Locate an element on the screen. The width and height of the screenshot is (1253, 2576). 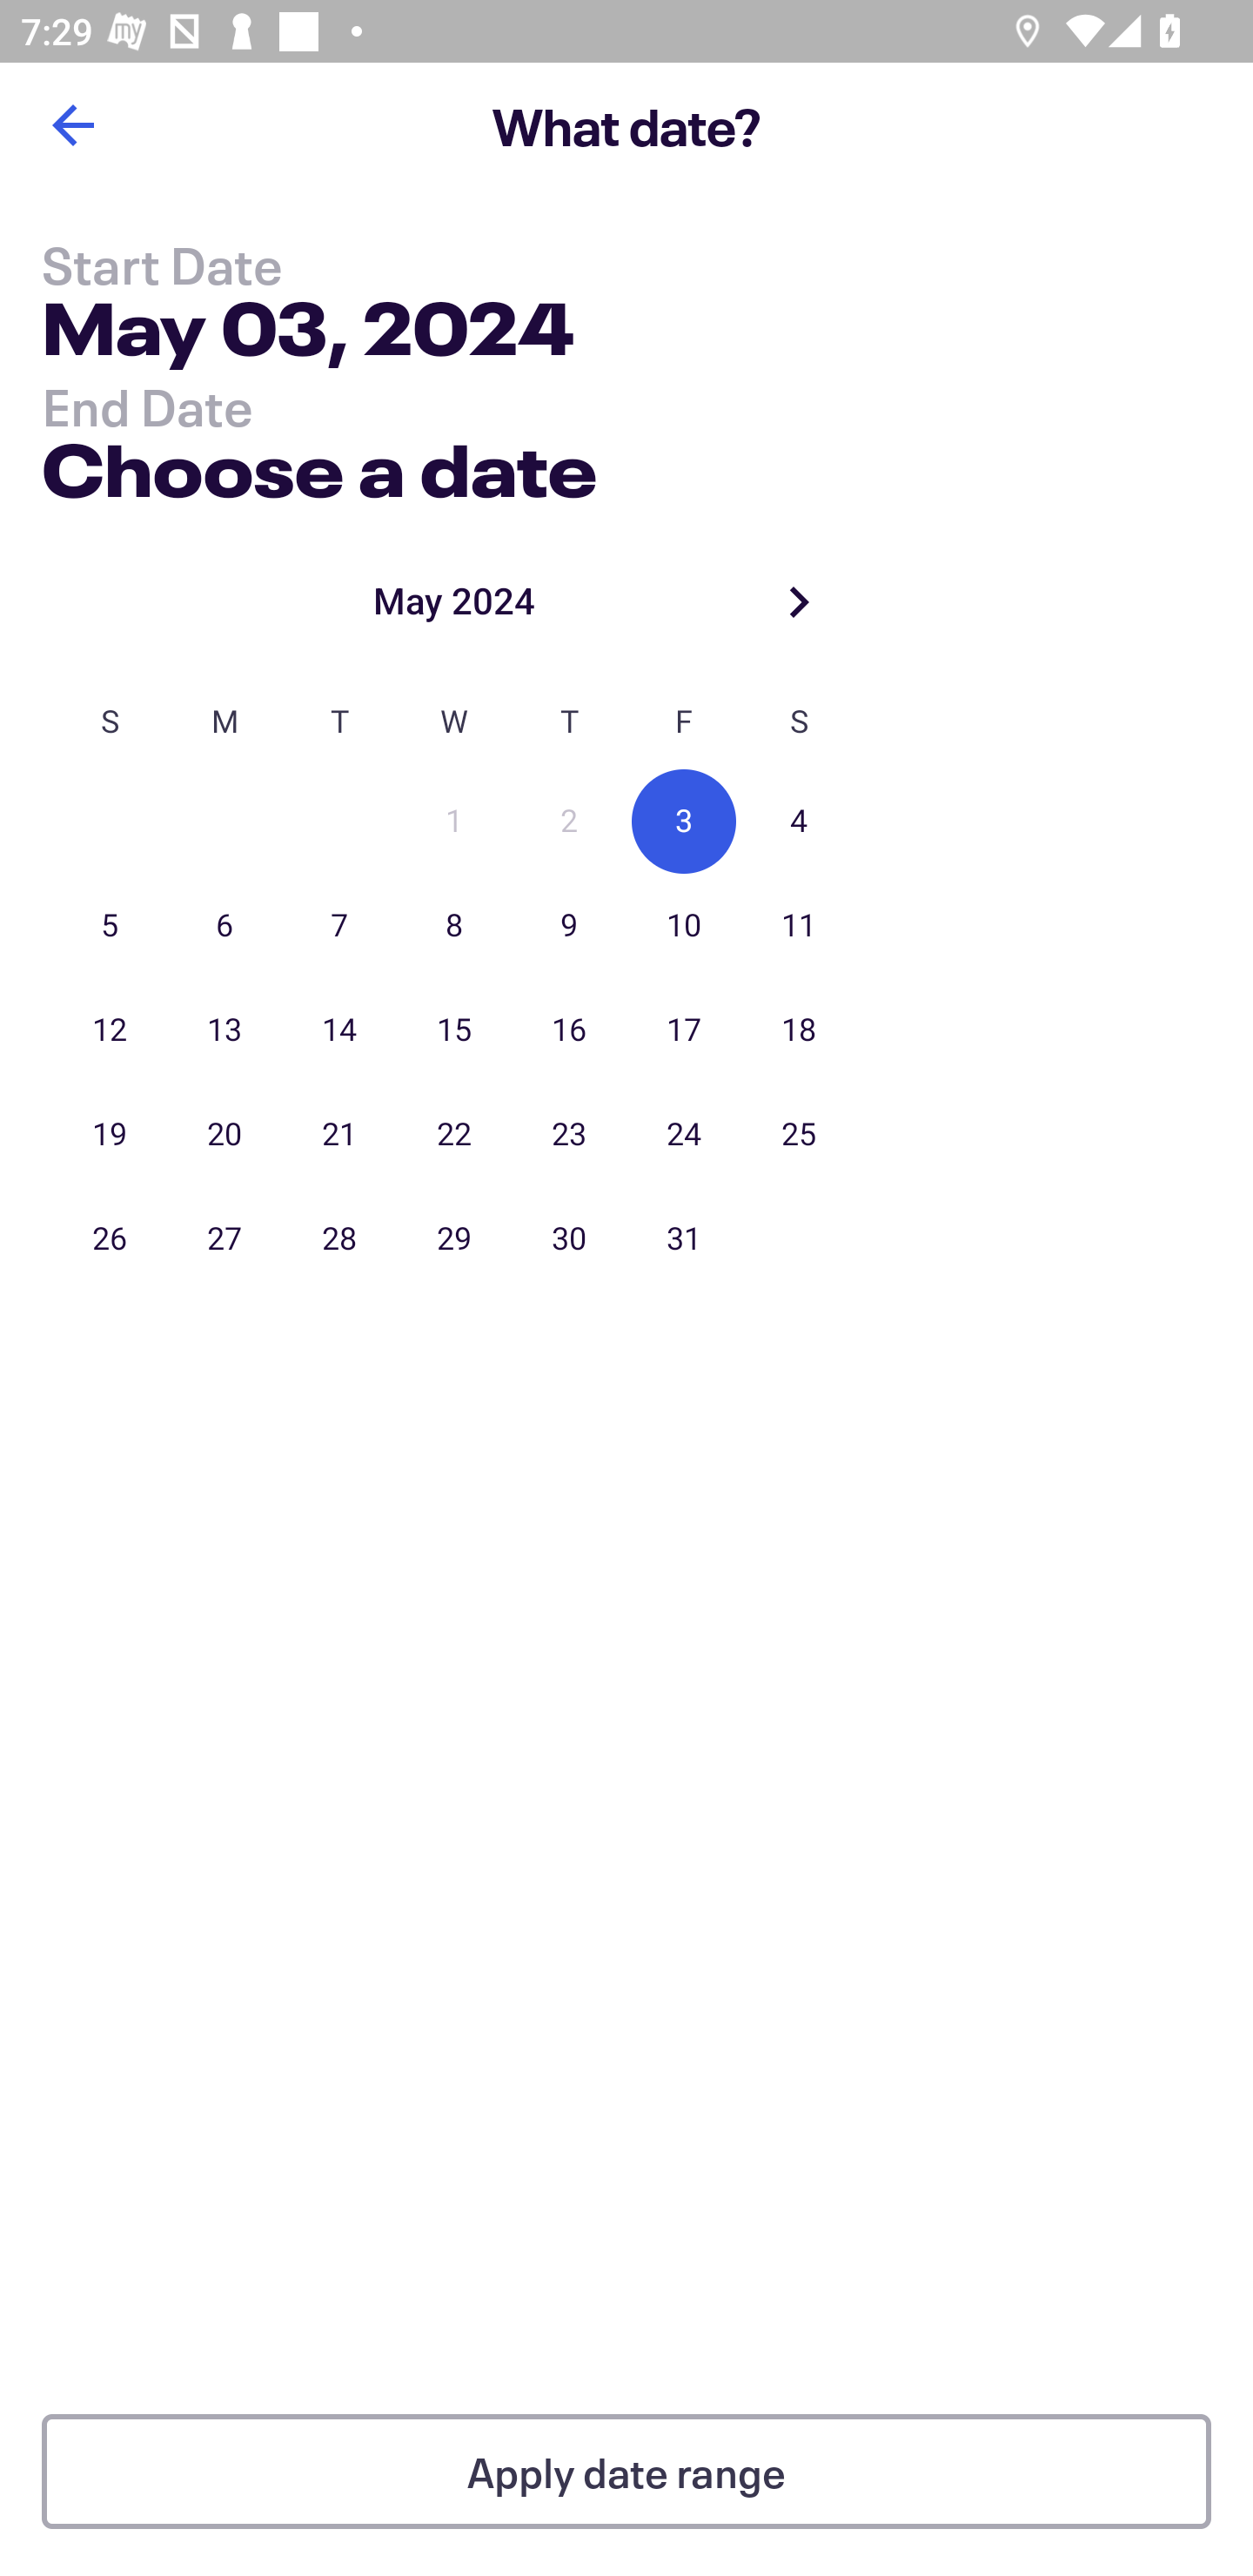
Back button is located at coordinates (72, 125).